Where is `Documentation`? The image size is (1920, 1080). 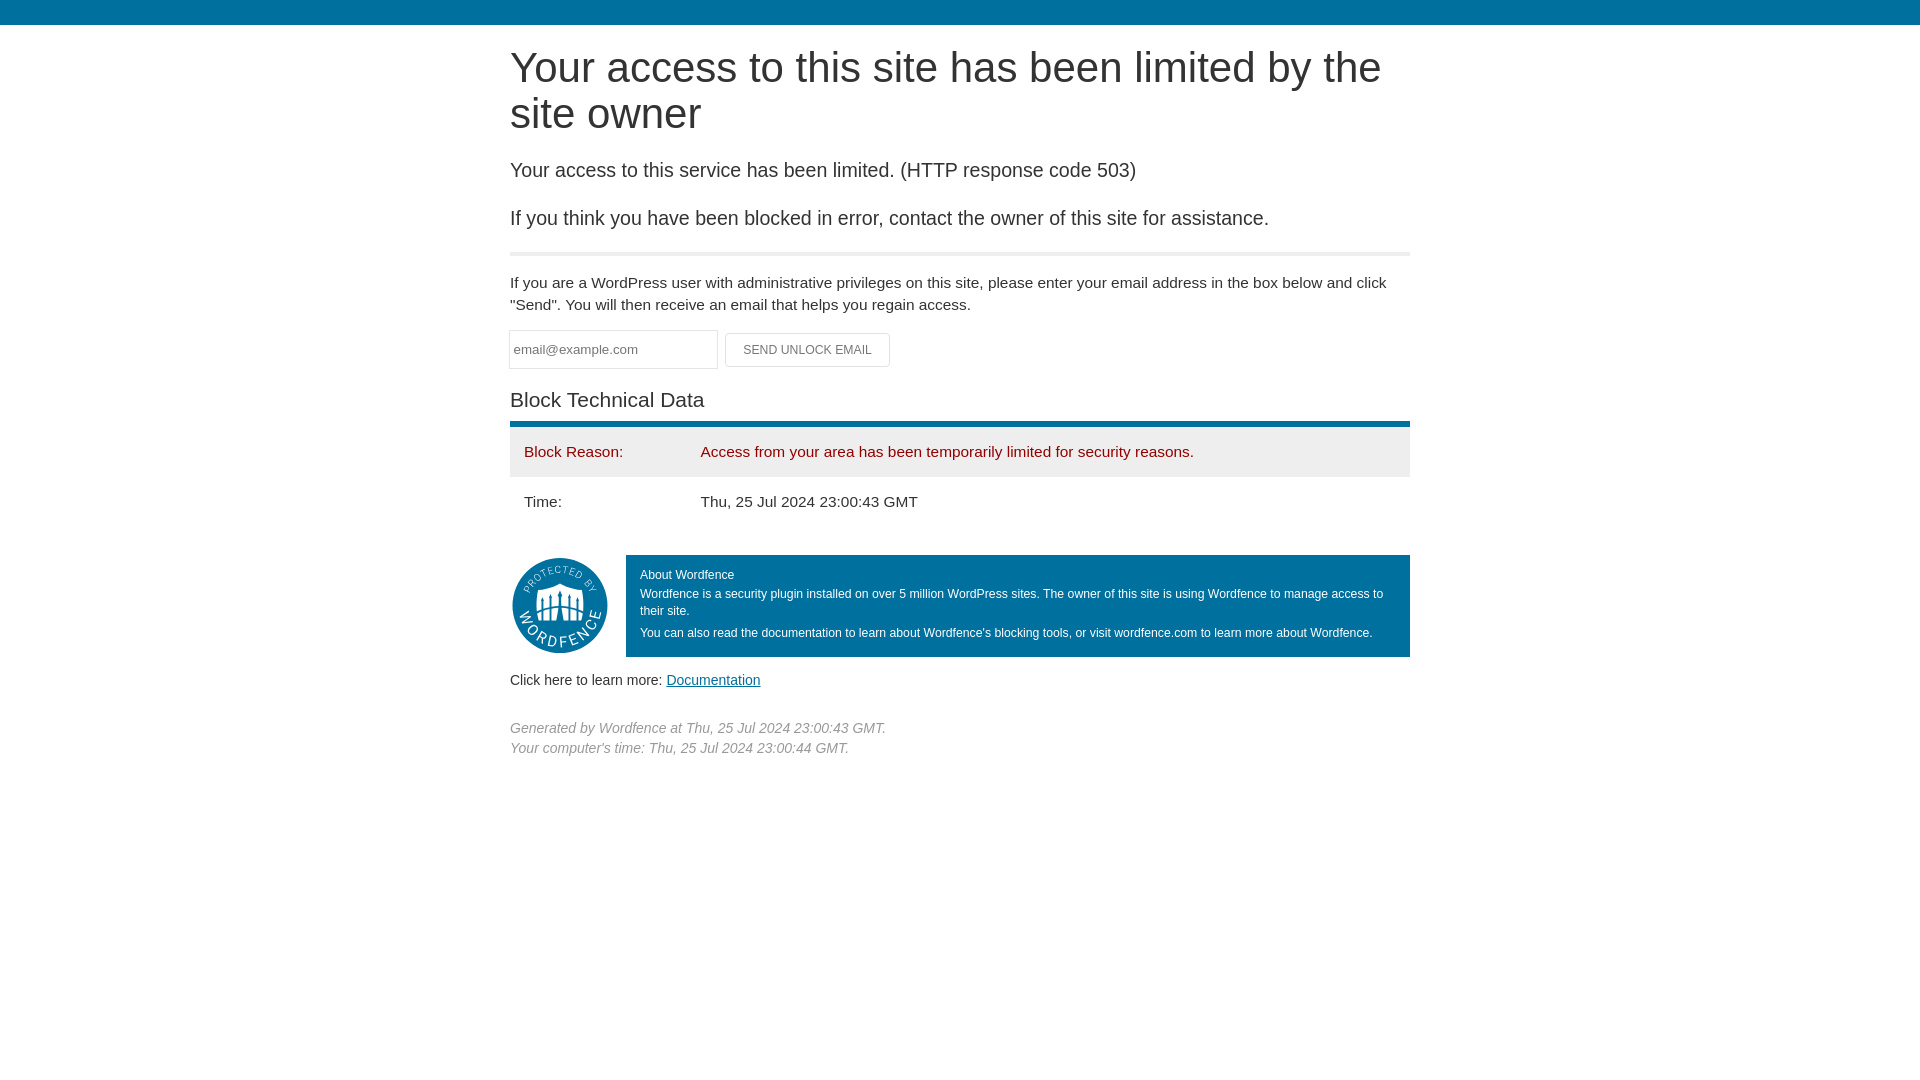 Documentation is located at coordinates (713, 679).